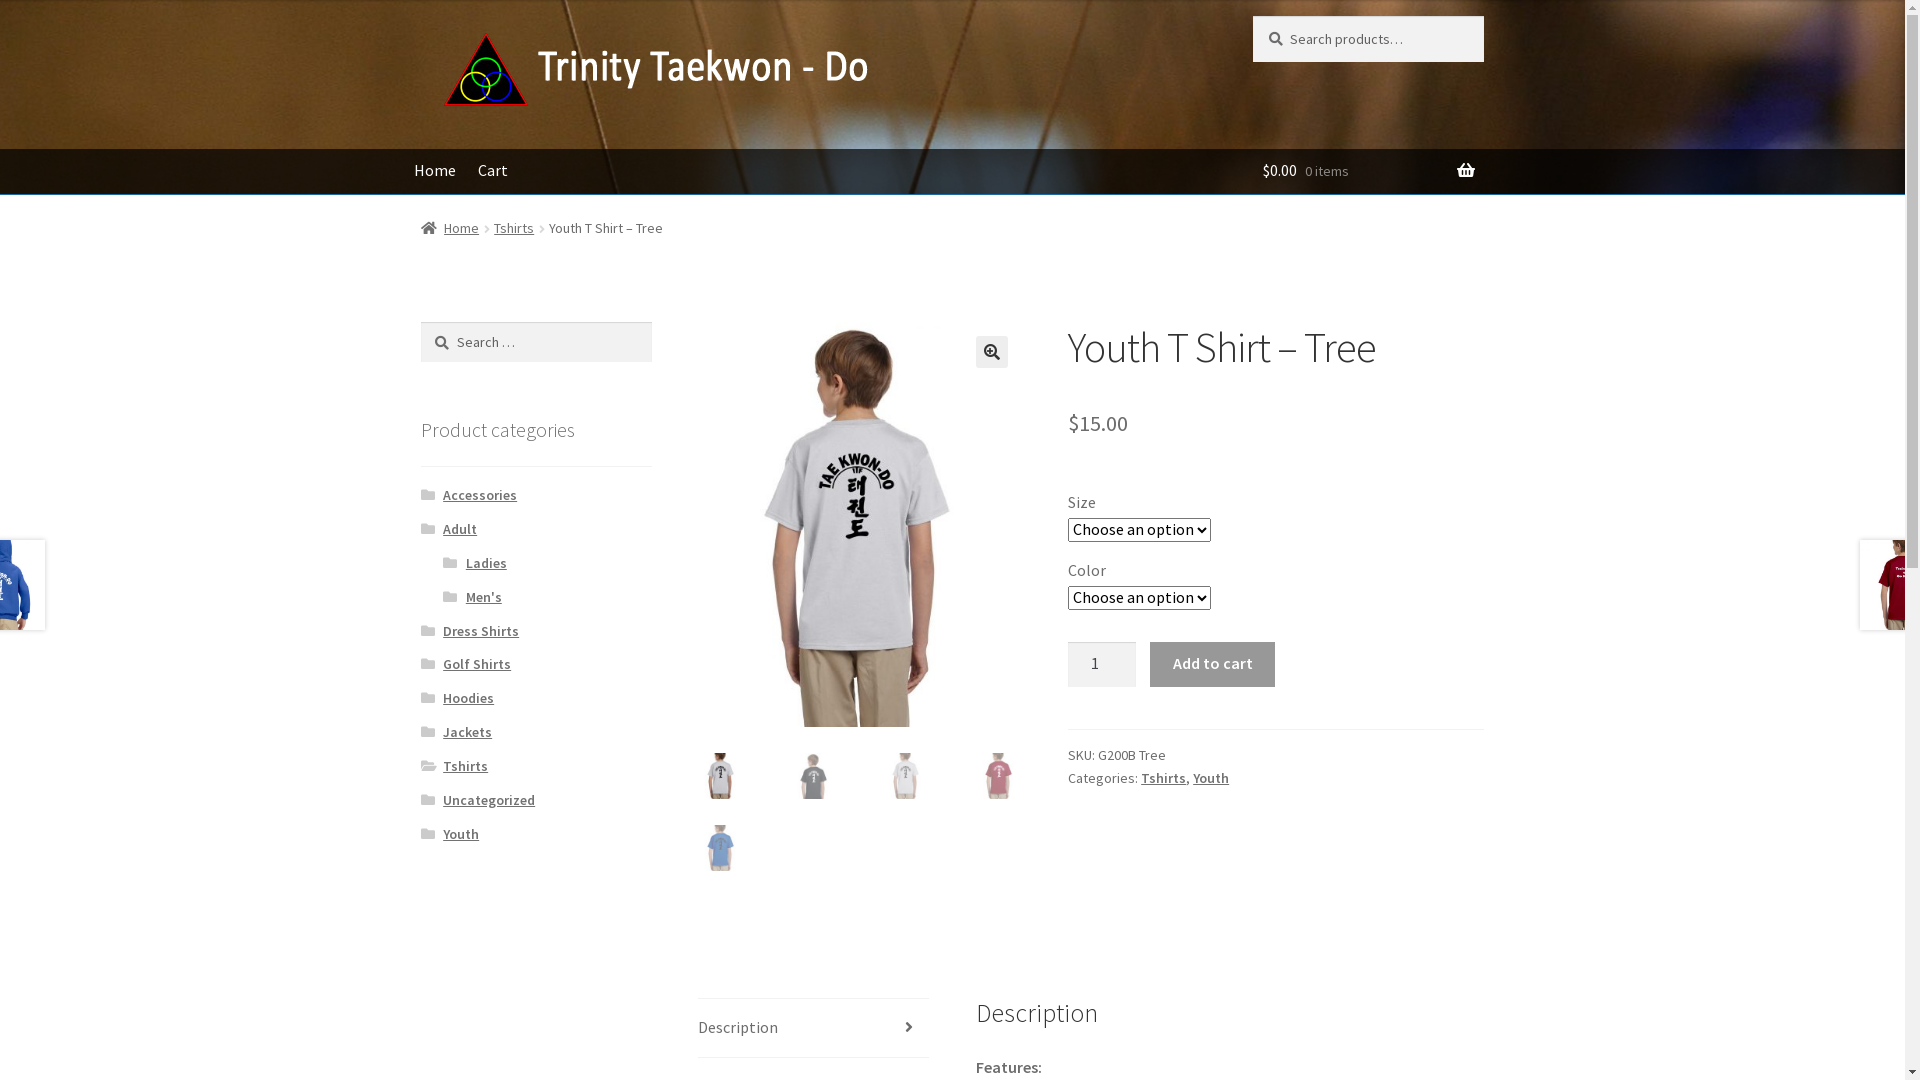 The height and width of the screenshot is (1080, 1920). Describe the element at coordinates (1252, 16) in the screenshot. I see `Search` at that location.